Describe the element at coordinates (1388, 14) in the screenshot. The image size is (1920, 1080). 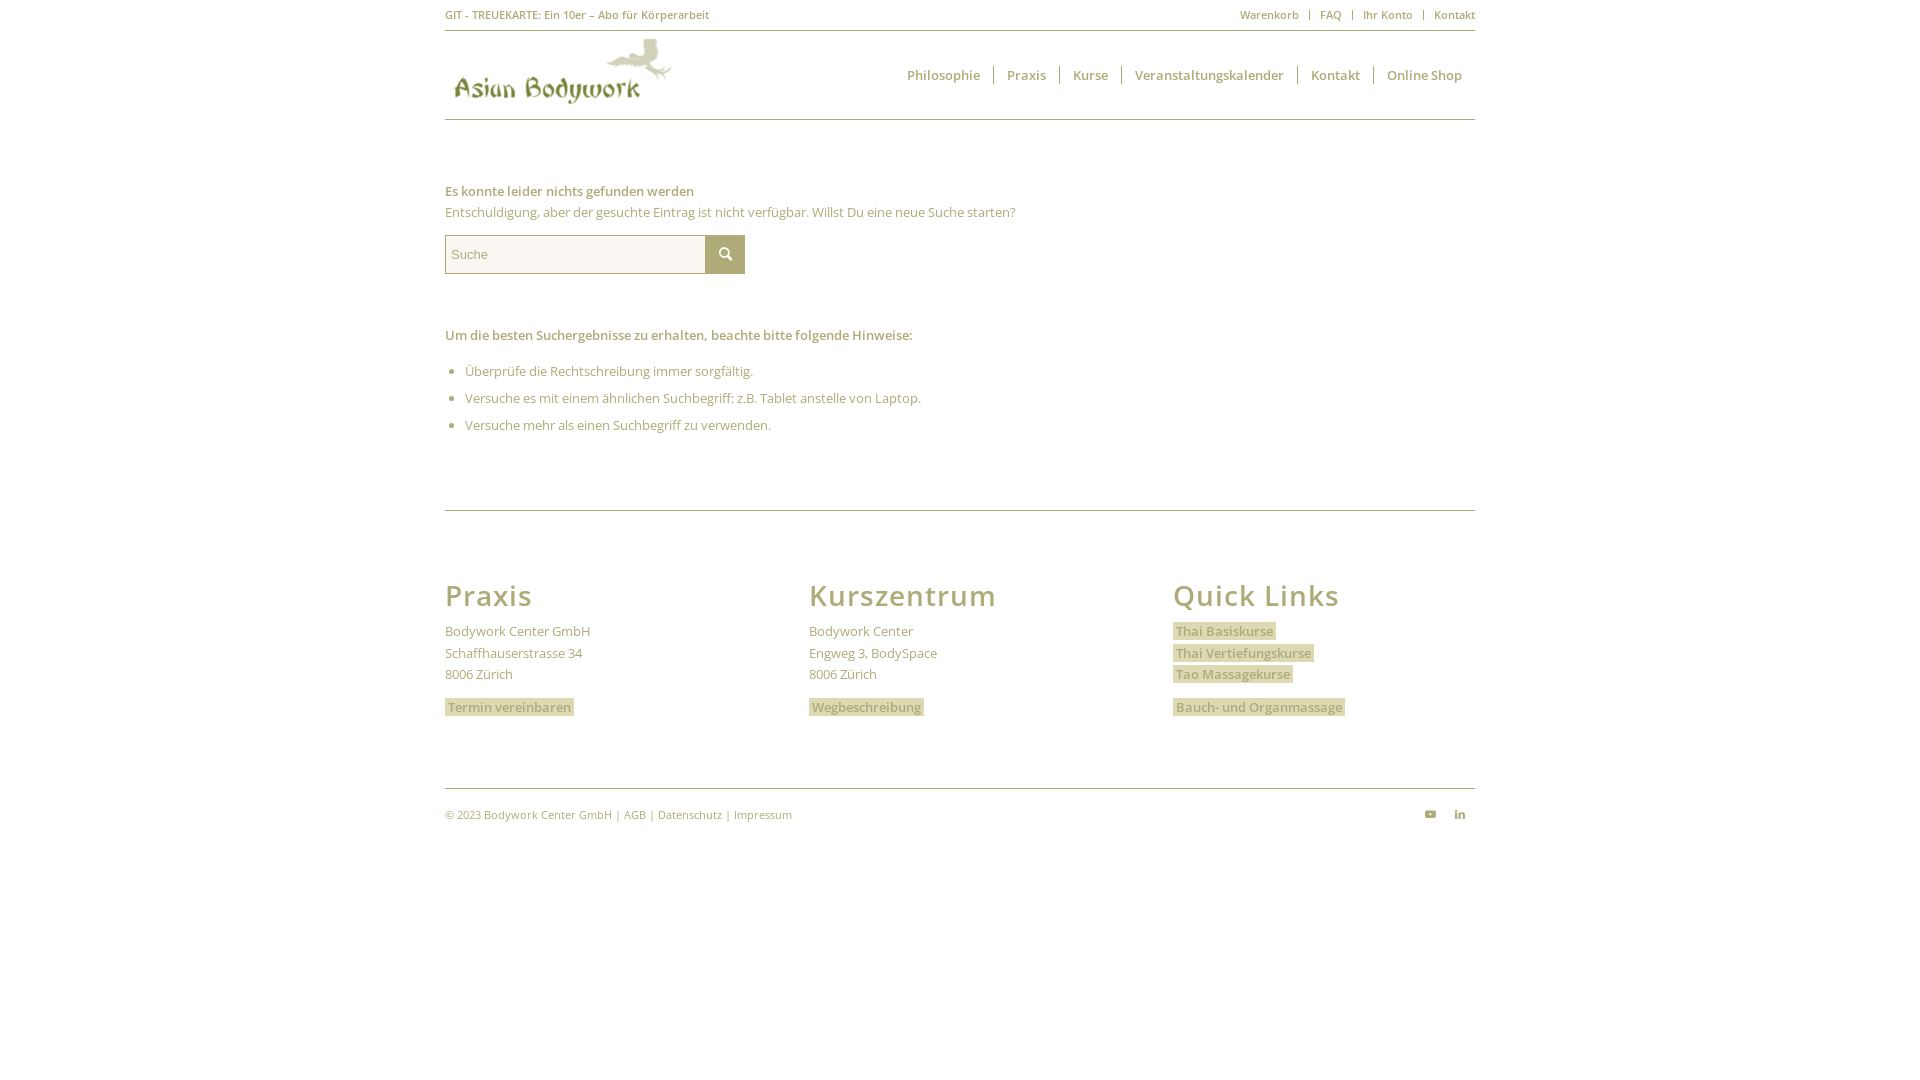
I see `Ihr Konto` at that location.